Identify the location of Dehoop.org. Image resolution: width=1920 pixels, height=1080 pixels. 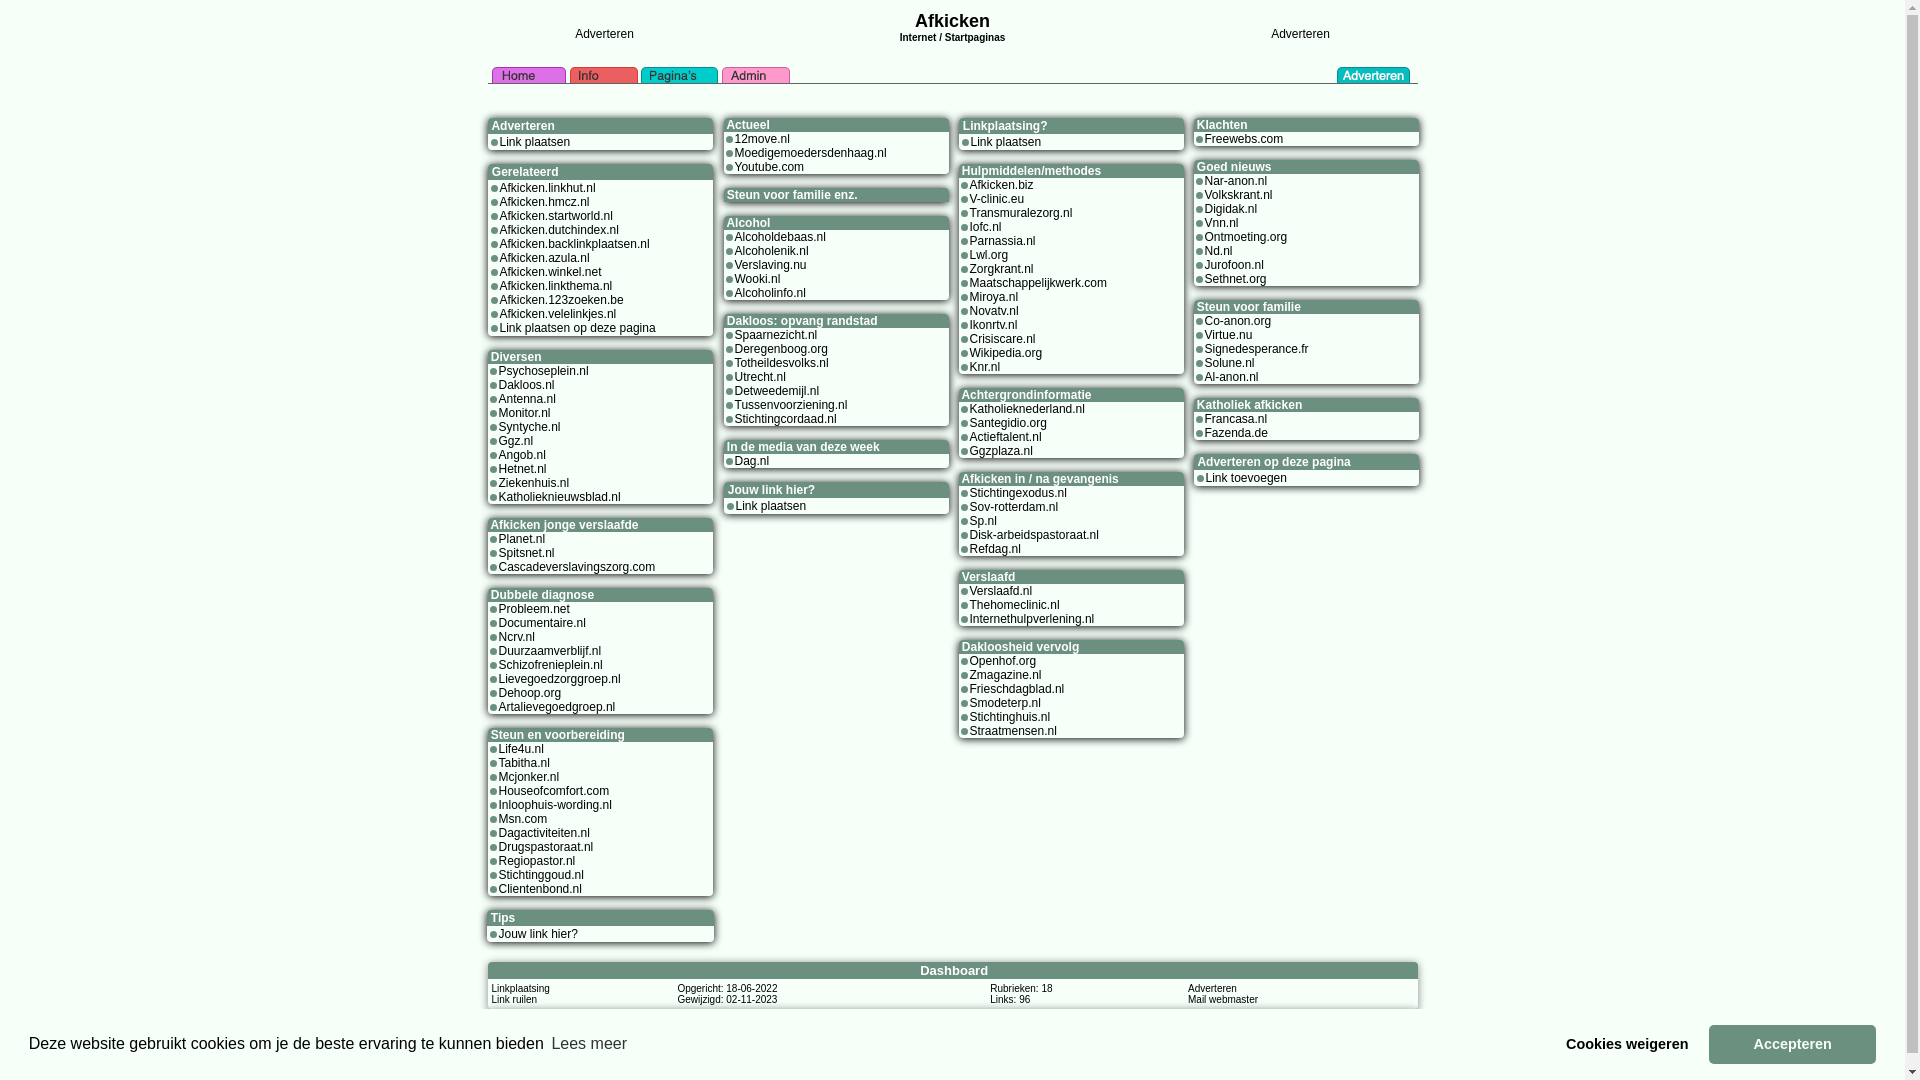
(530, 693).